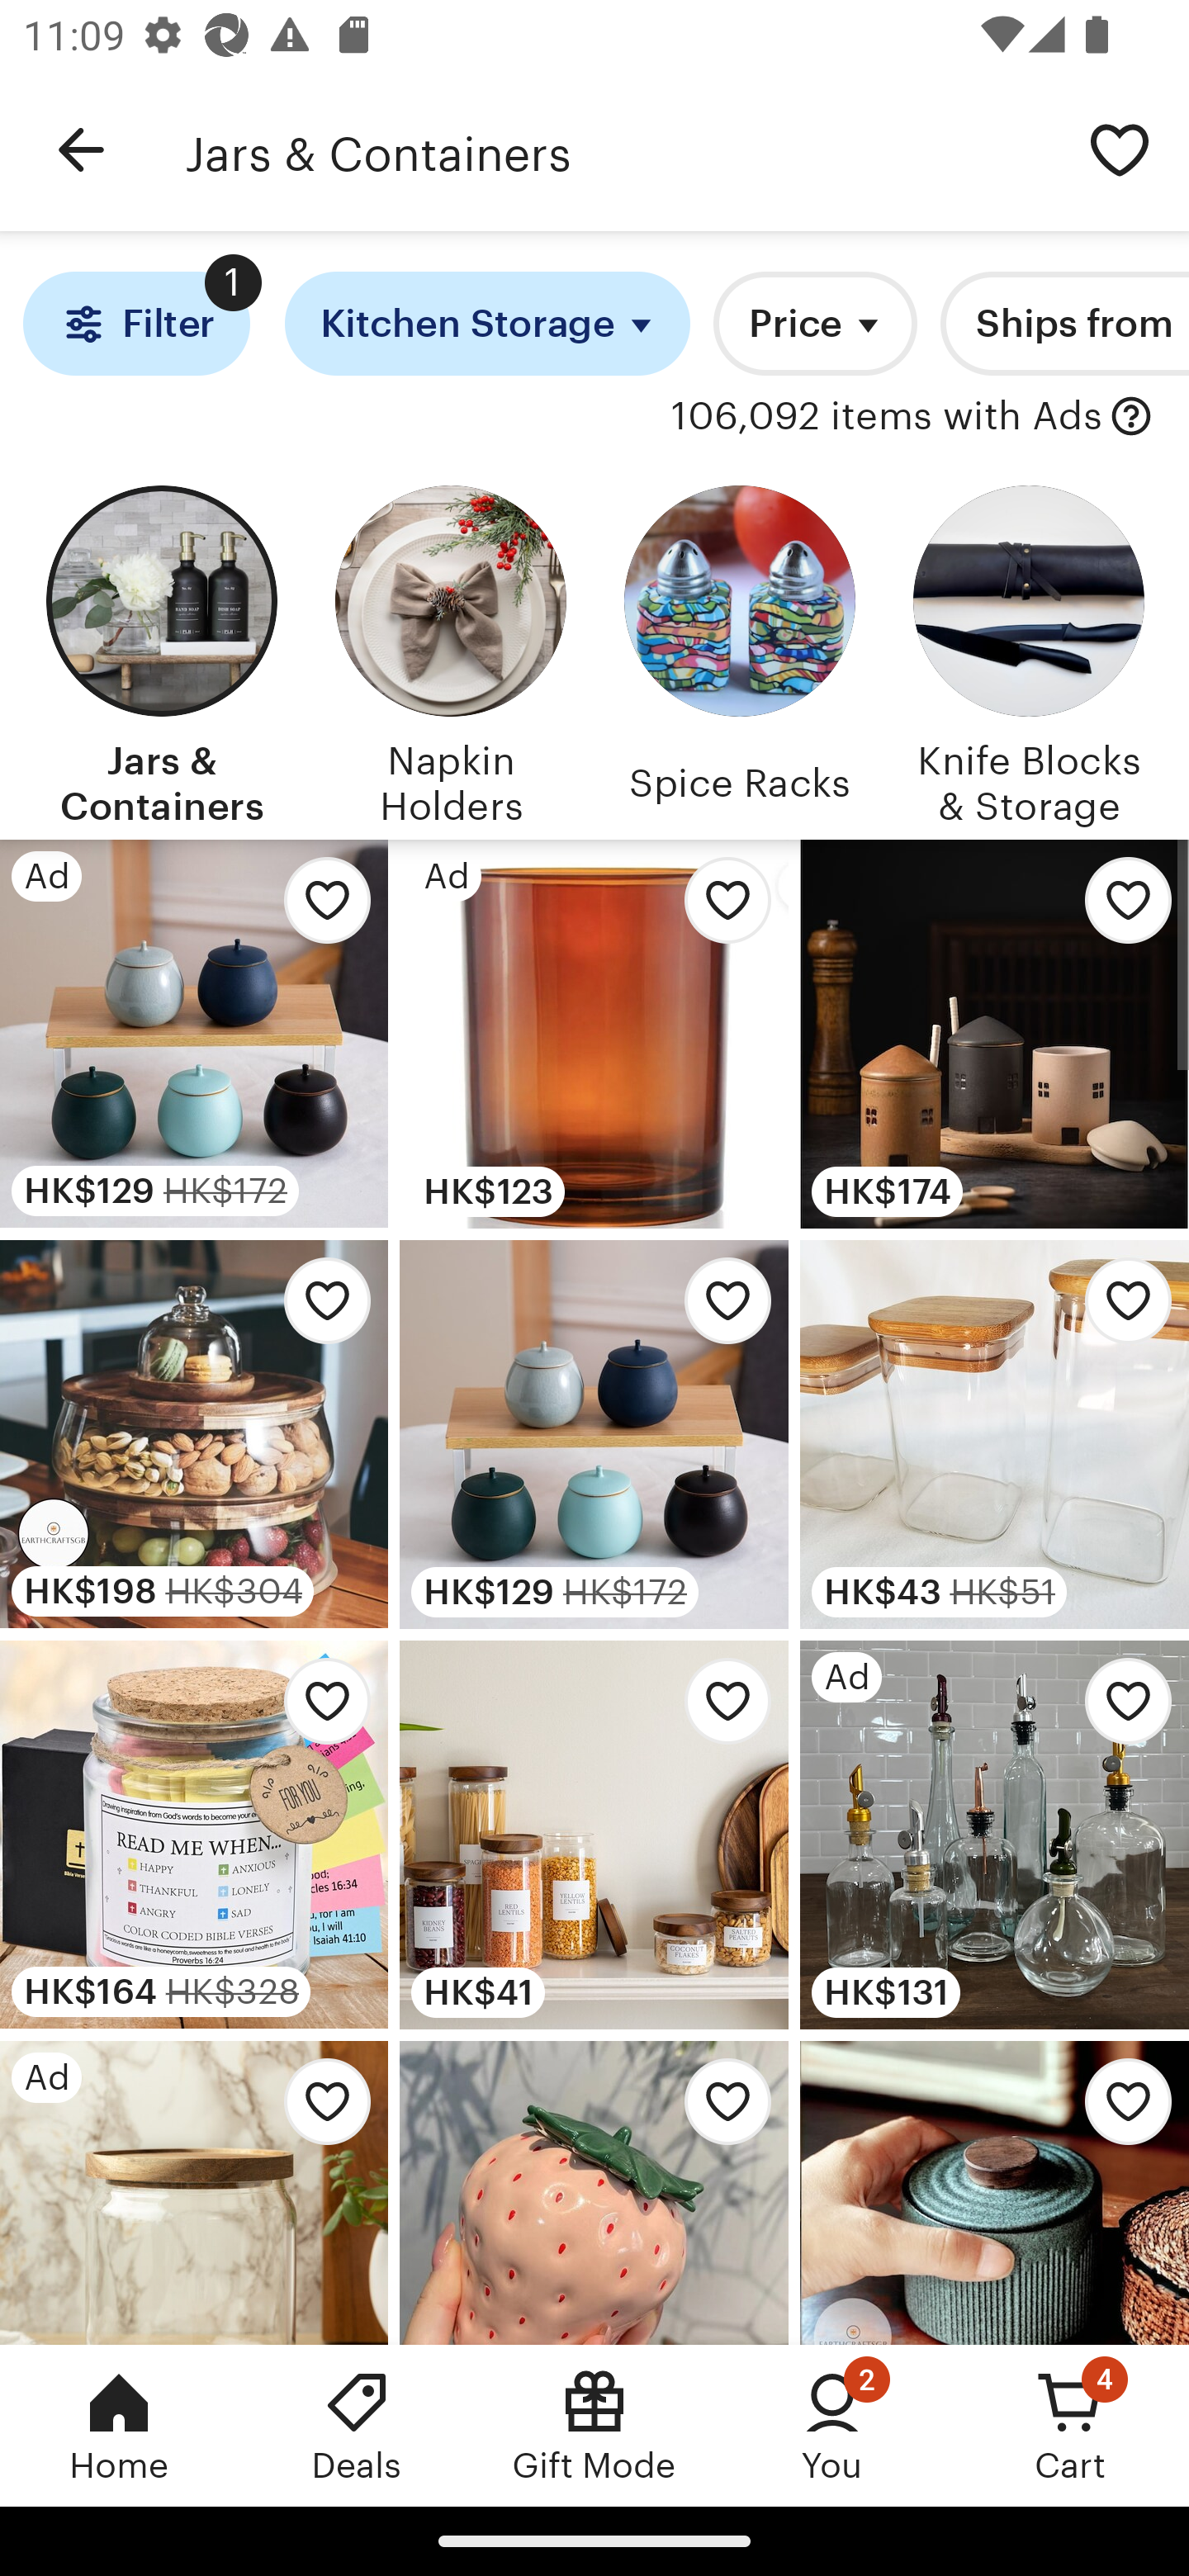 This screenshot has width=1189, height=2576. Describe the element at coordinates (1070, 2425) in the screenshot. I see `Cart, 4 new notifications Cart` at that location.